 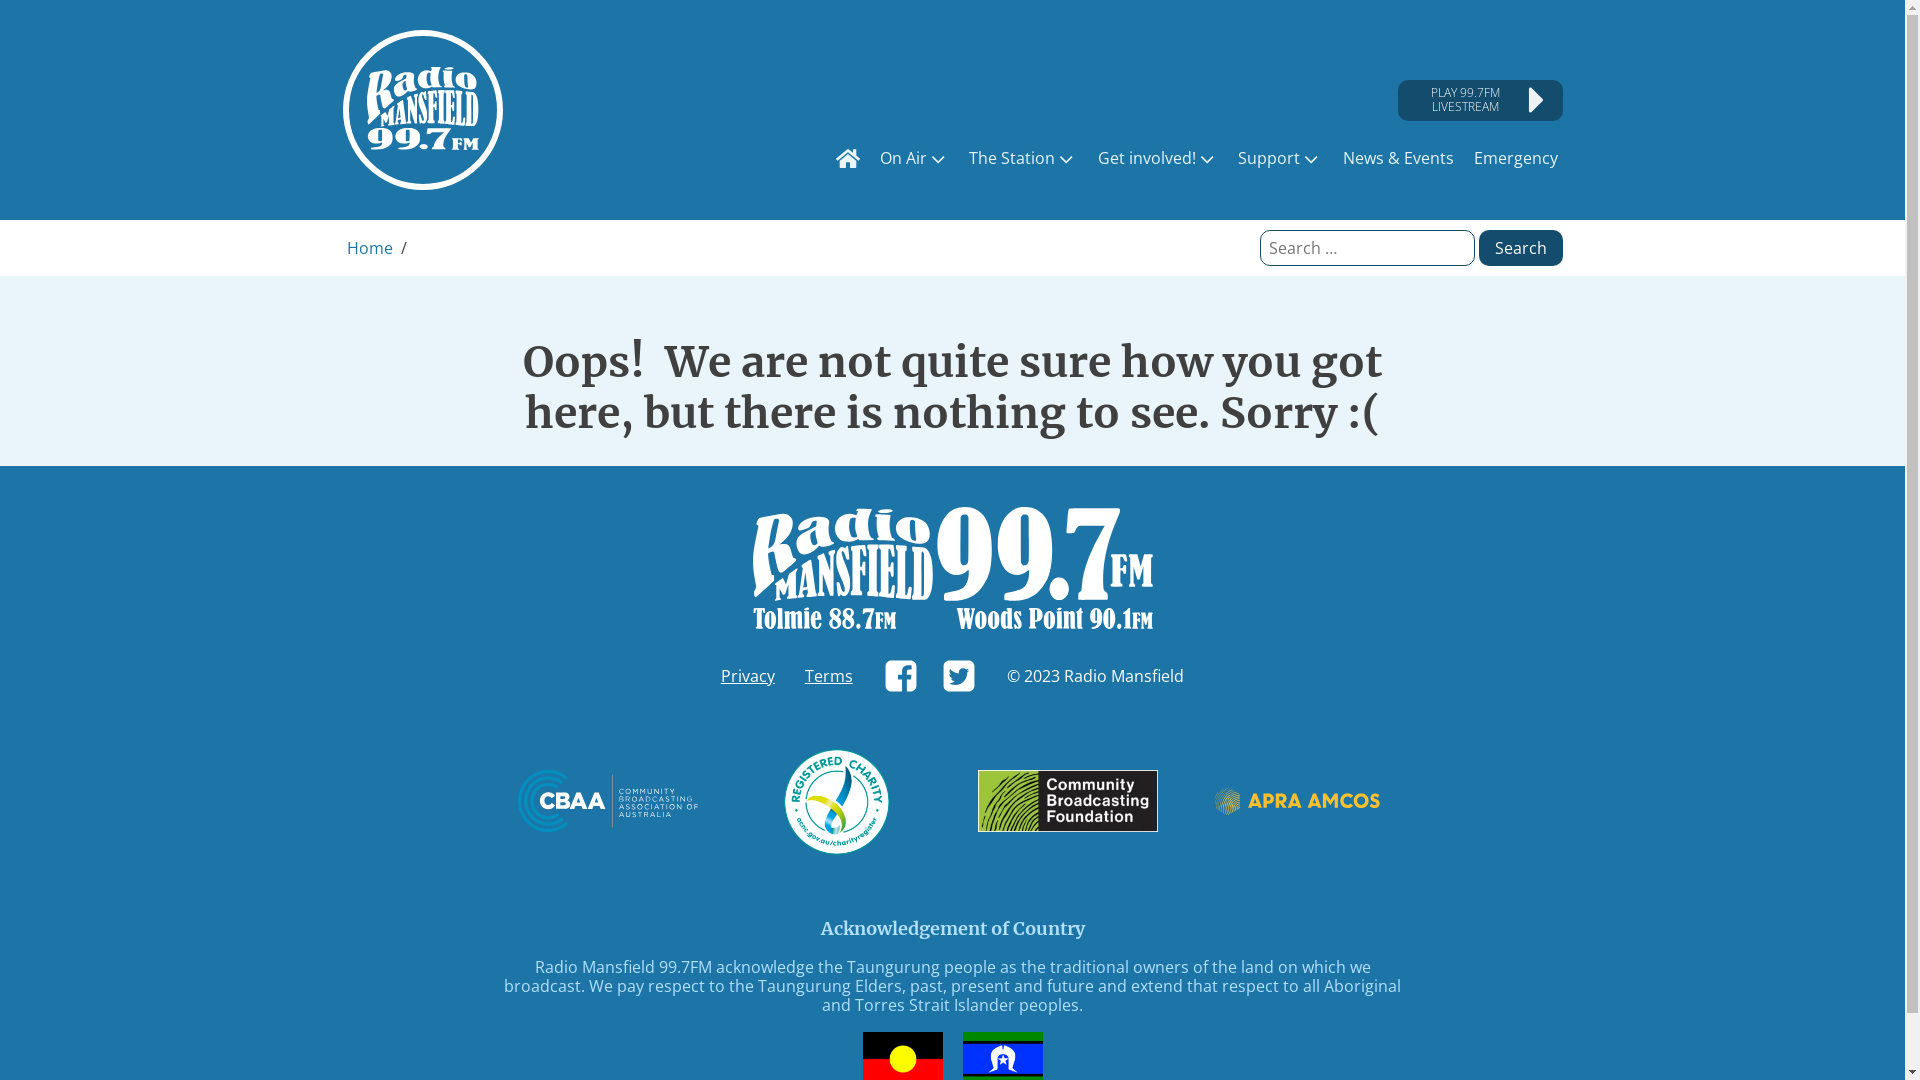 What do you see at coordinates (1398, 158) in the screenshot?
I see `News & Events` at bounding box center [1398, 158].